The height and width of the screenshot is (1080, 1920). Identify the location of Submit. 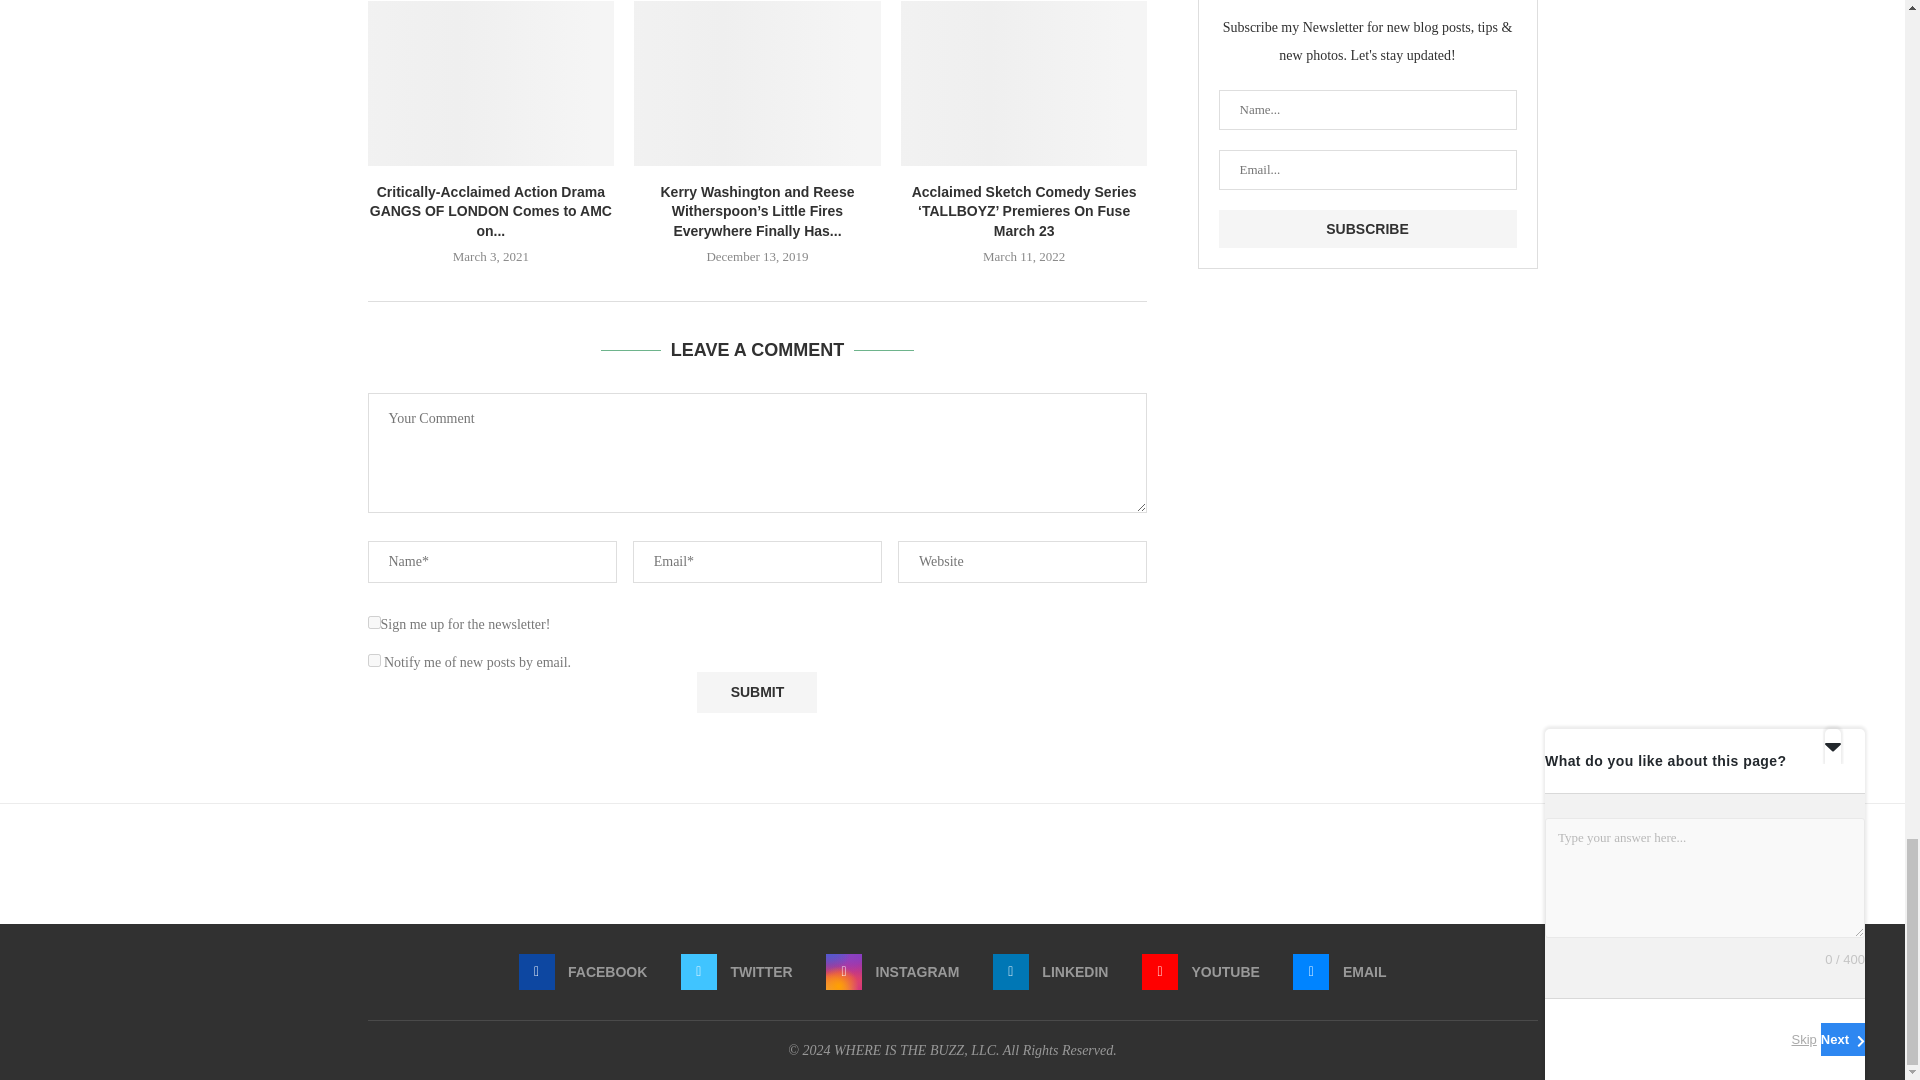
(756, 692).